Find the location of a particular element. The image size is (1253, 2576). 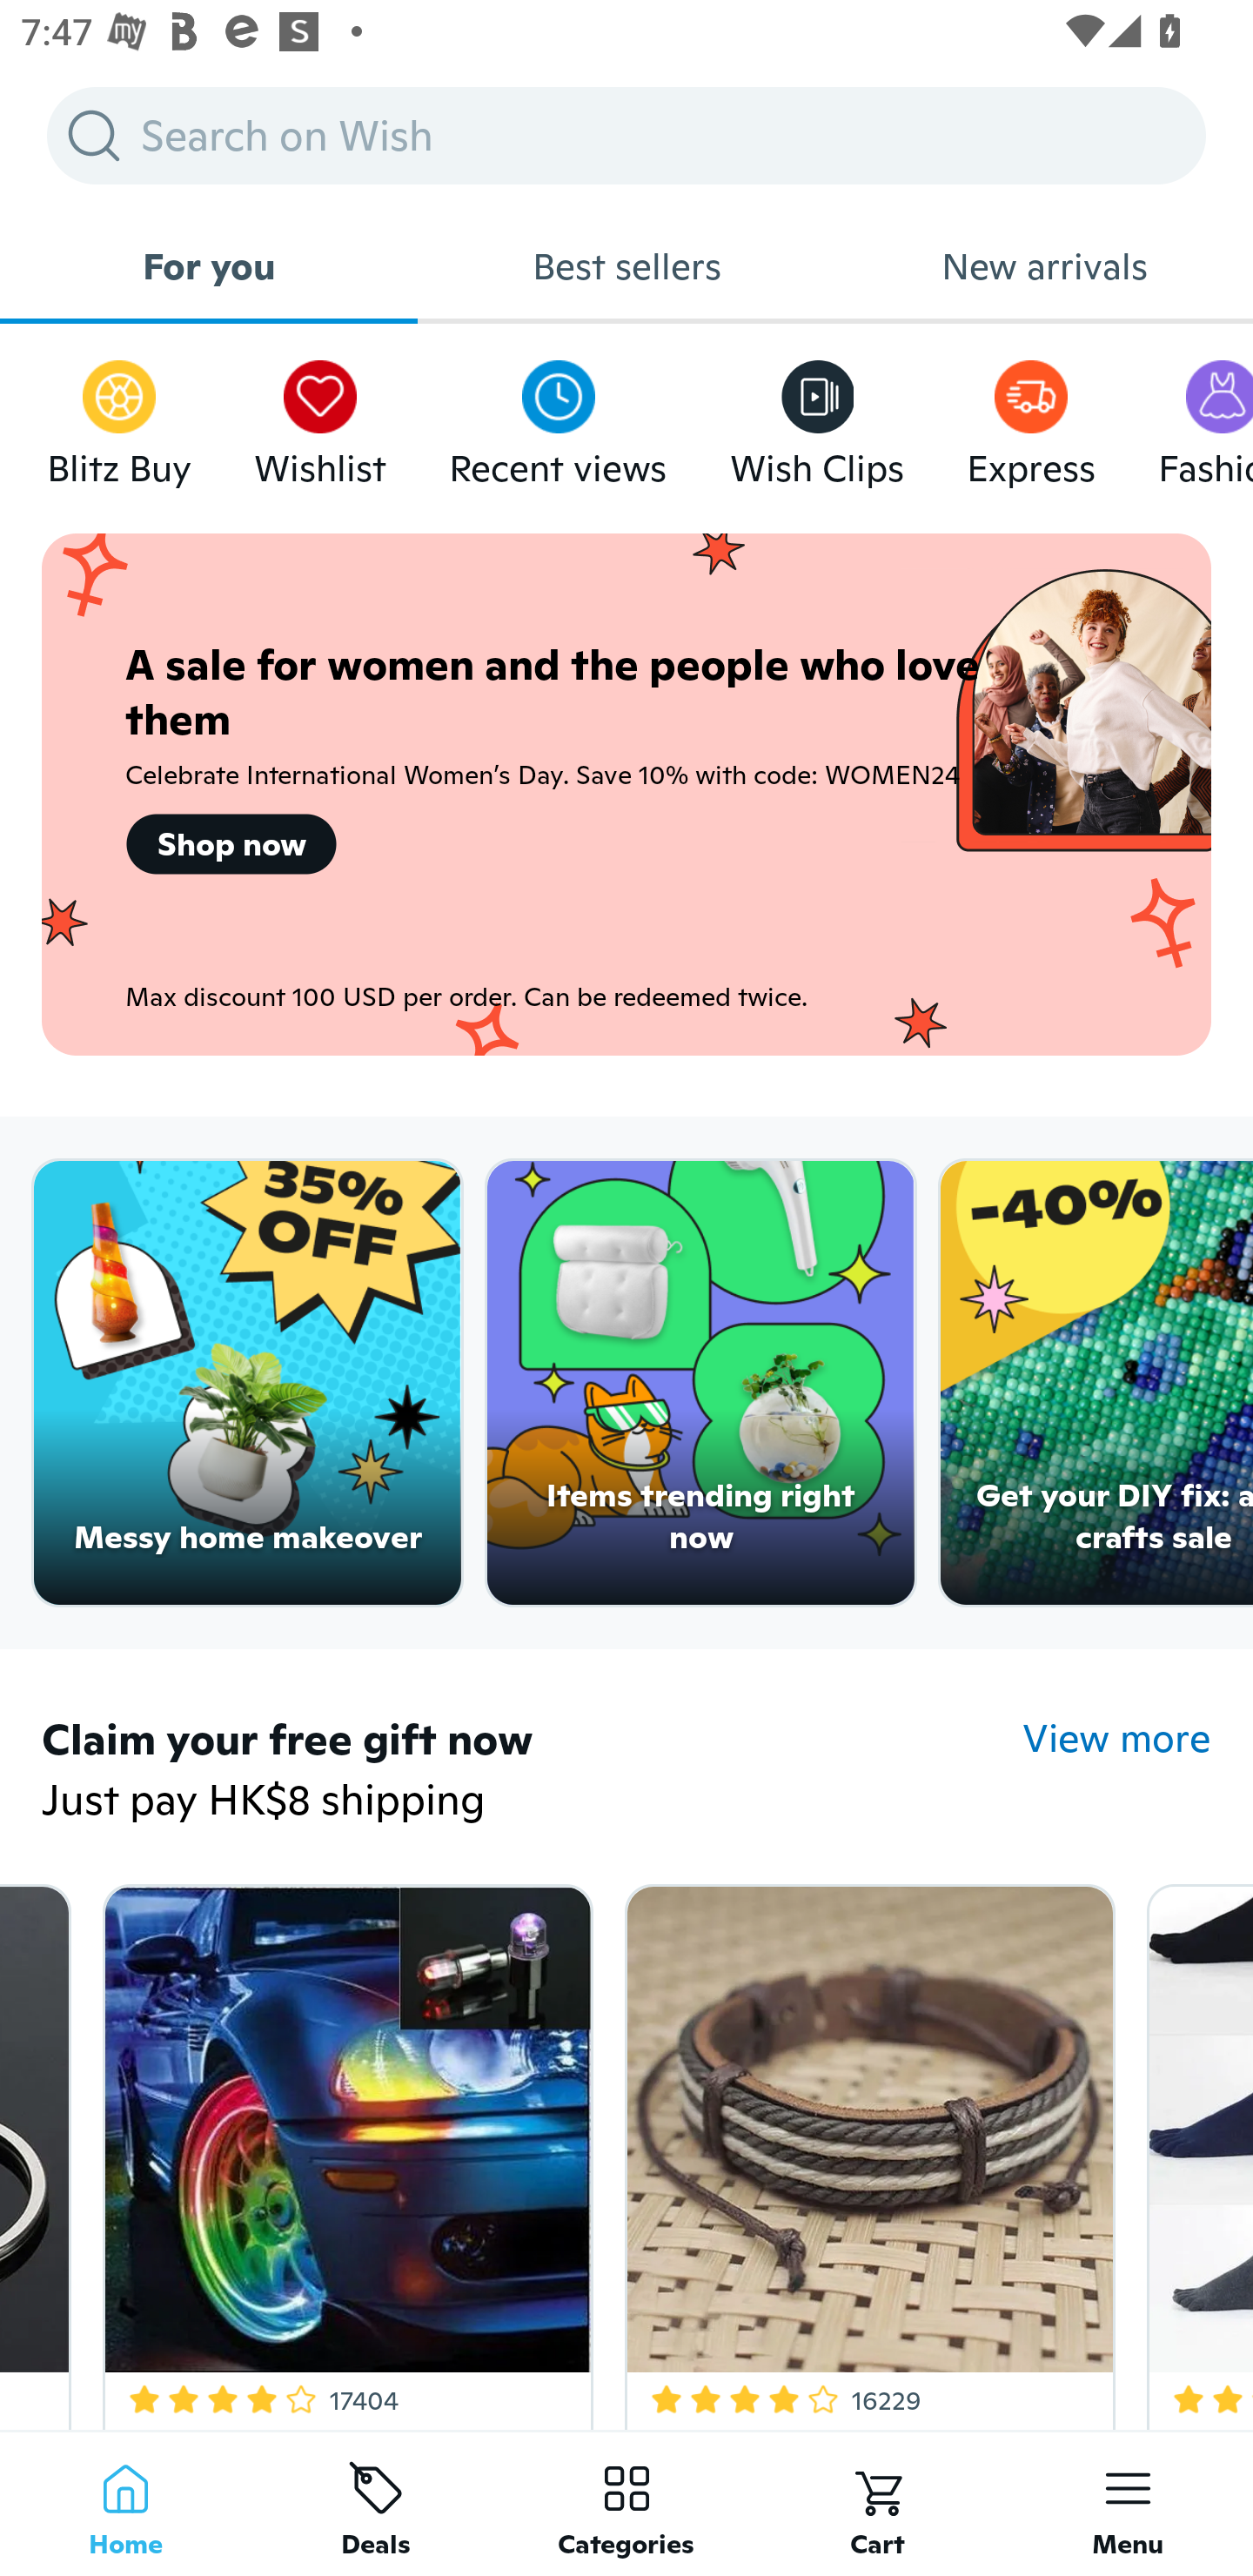

Messy home makeover is located at coordinates (247, 1383).